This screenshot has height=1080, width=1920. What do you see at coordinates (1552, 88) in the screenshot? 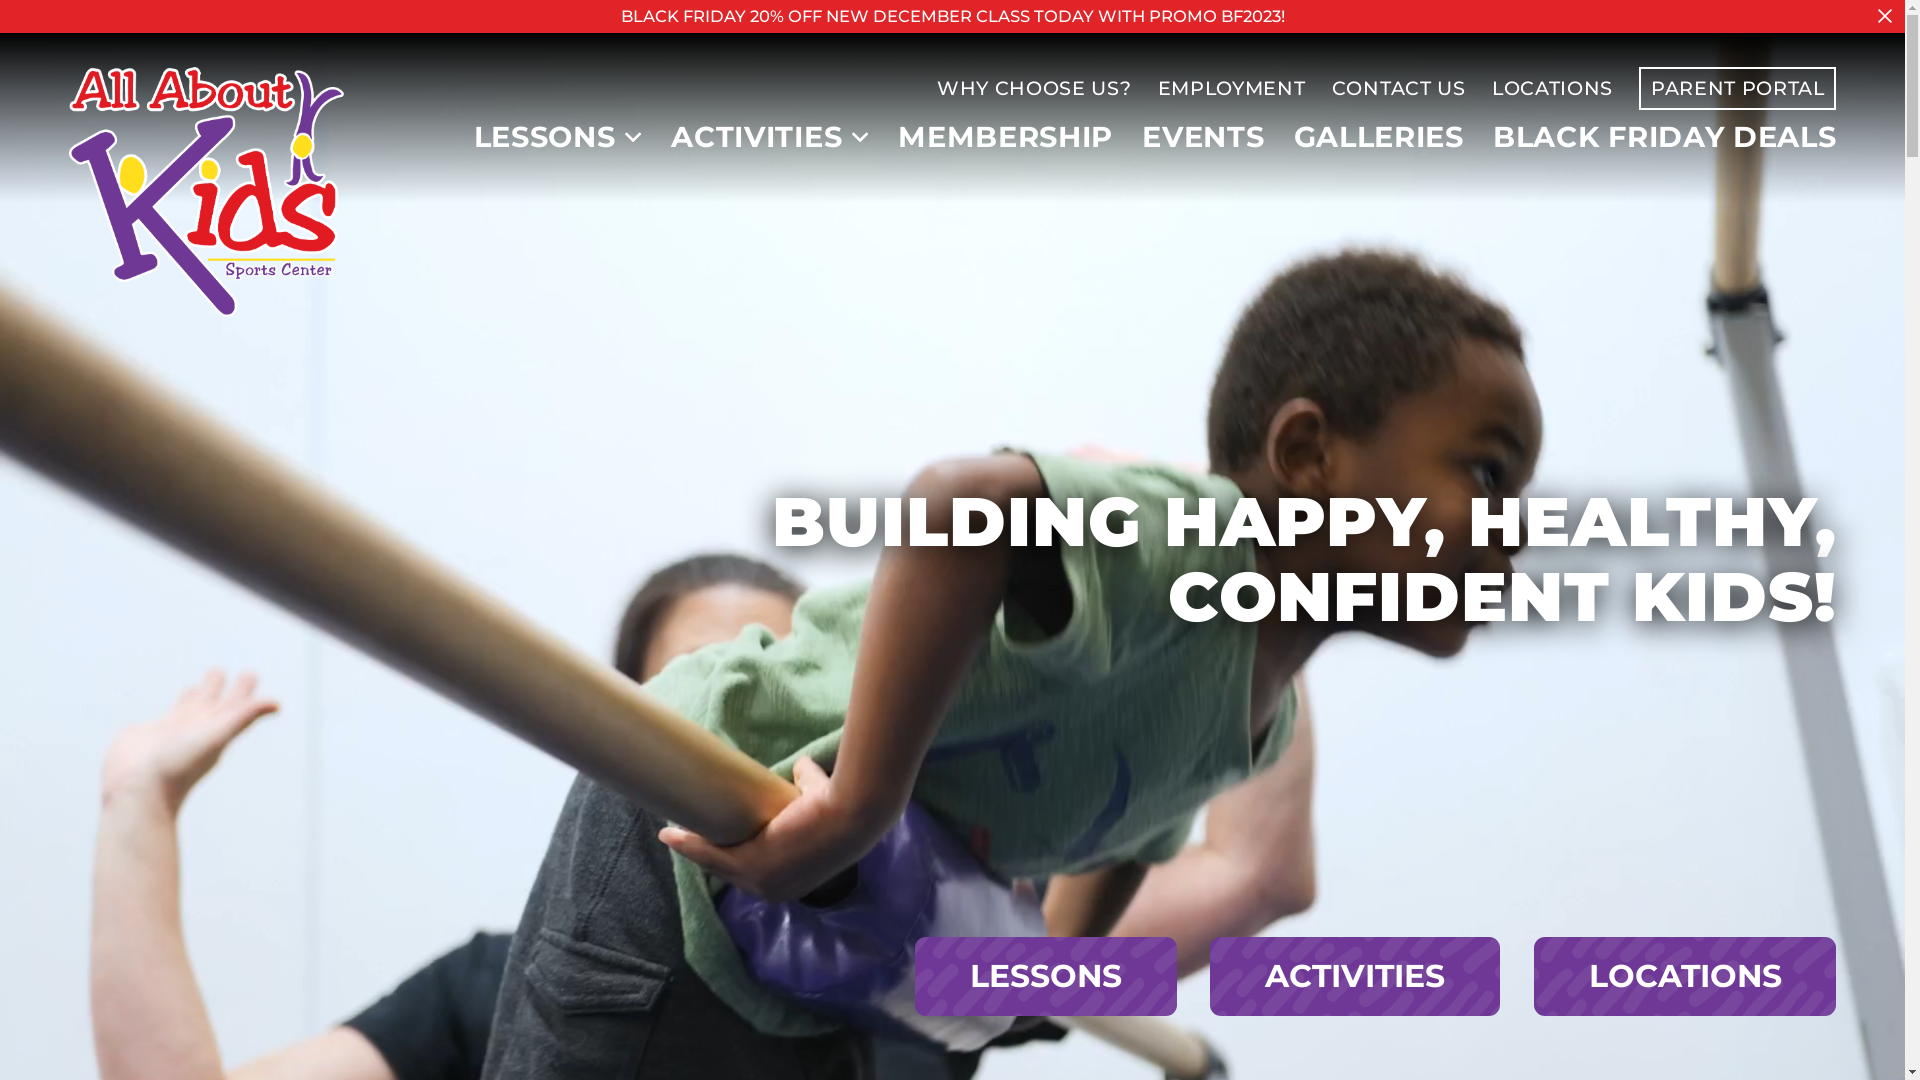
I see `LOCATIONS` at bounding box center [1552, 88].